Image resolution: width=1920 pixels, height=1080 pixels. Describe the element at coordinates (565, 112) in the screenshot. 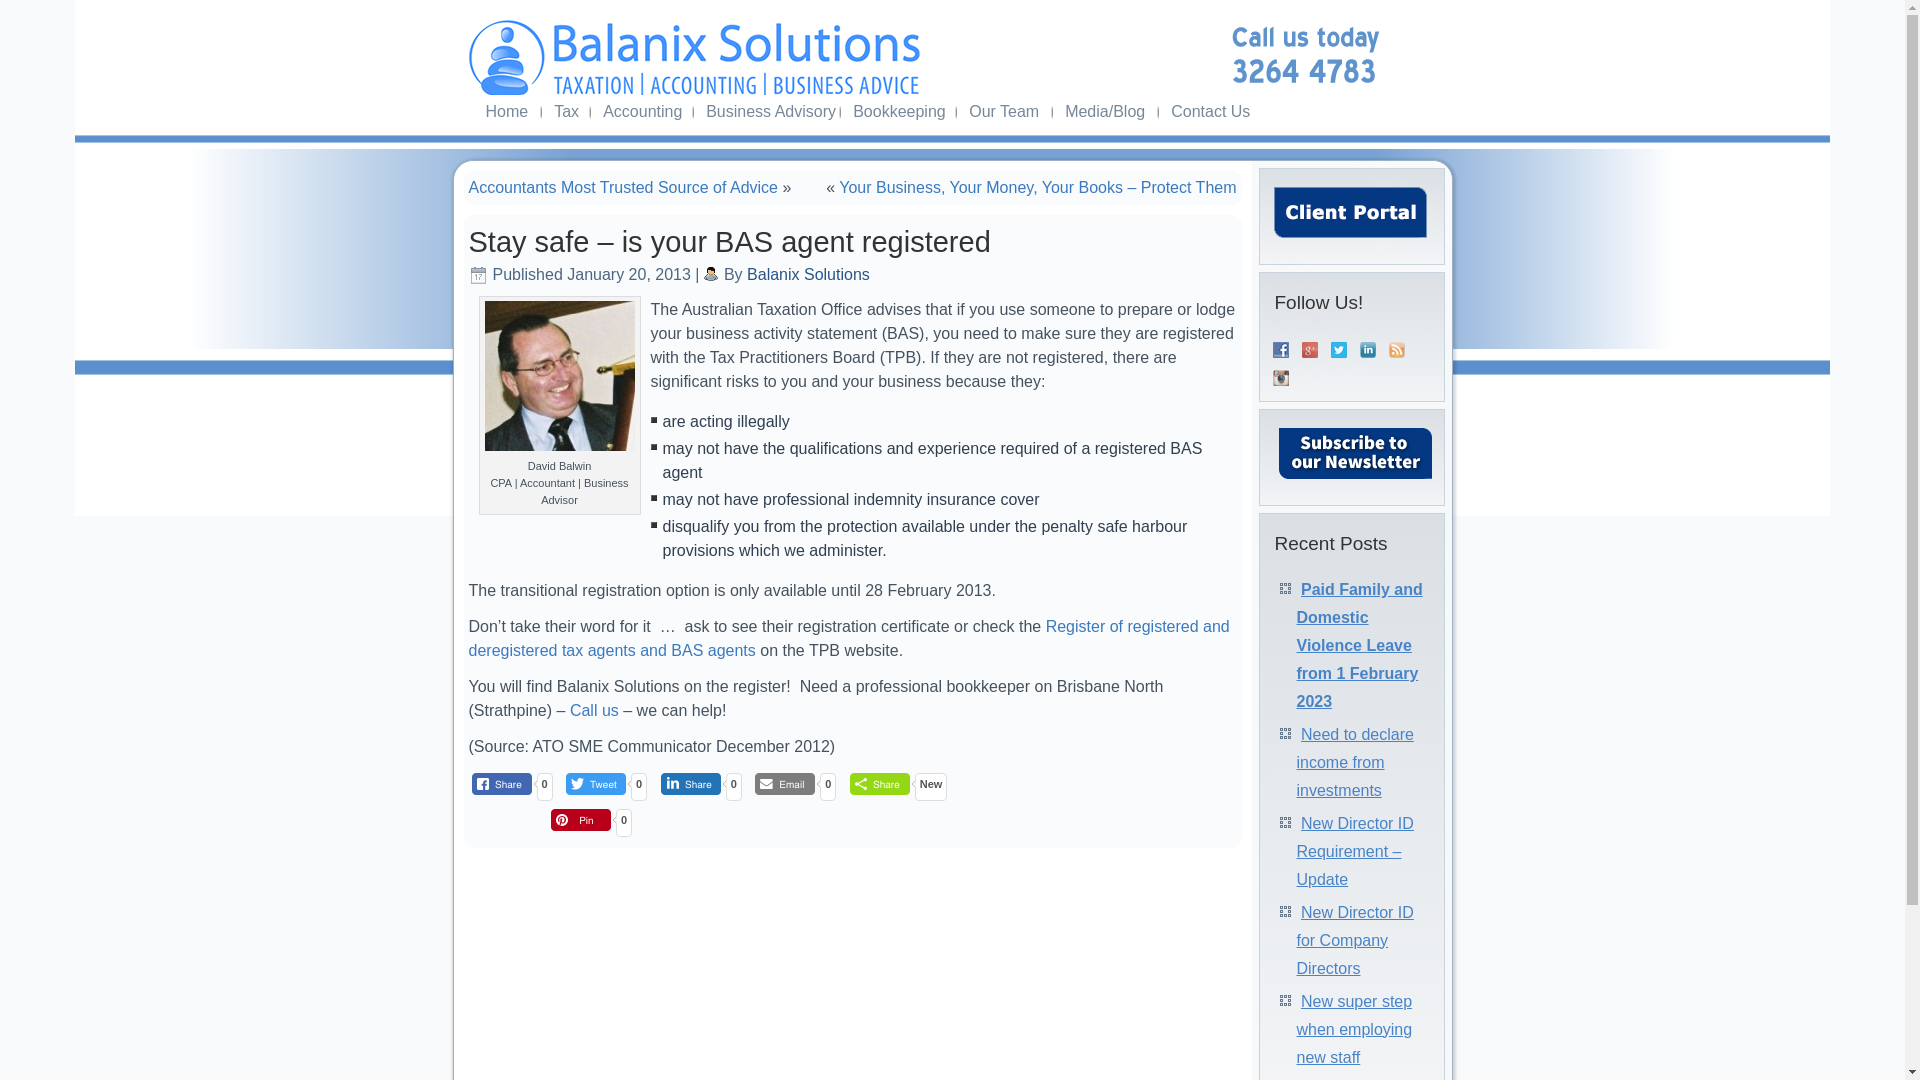

I see `Tax` at that location.